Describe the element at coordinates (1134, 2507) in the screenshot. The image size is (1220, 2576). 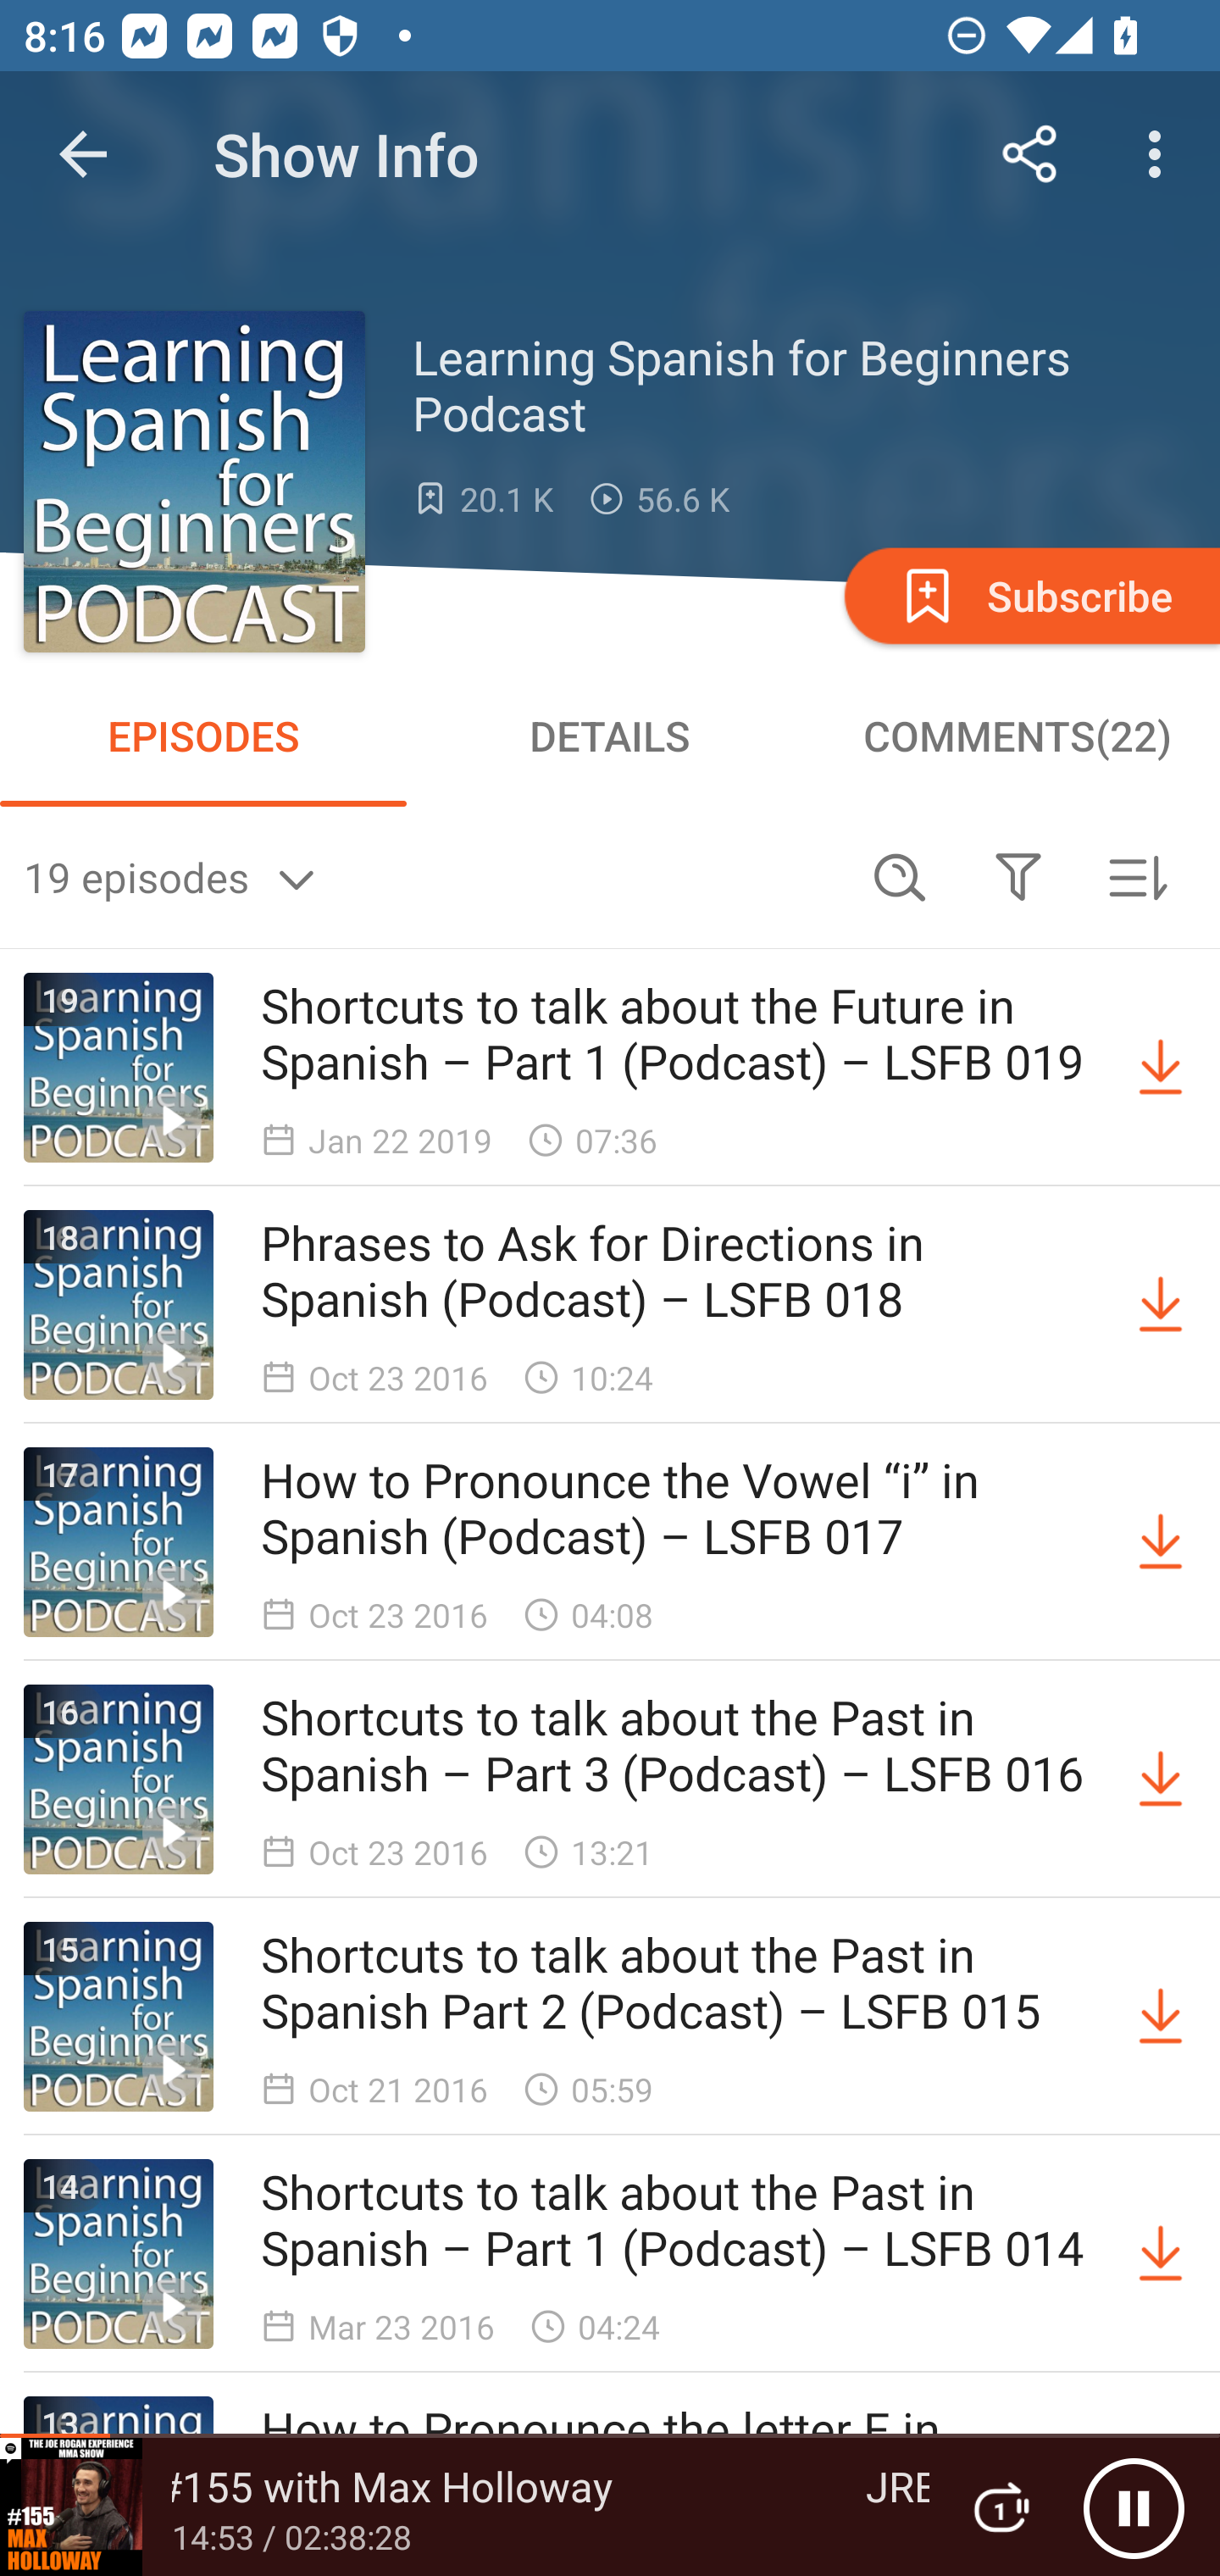
I see `Pause` at that location.